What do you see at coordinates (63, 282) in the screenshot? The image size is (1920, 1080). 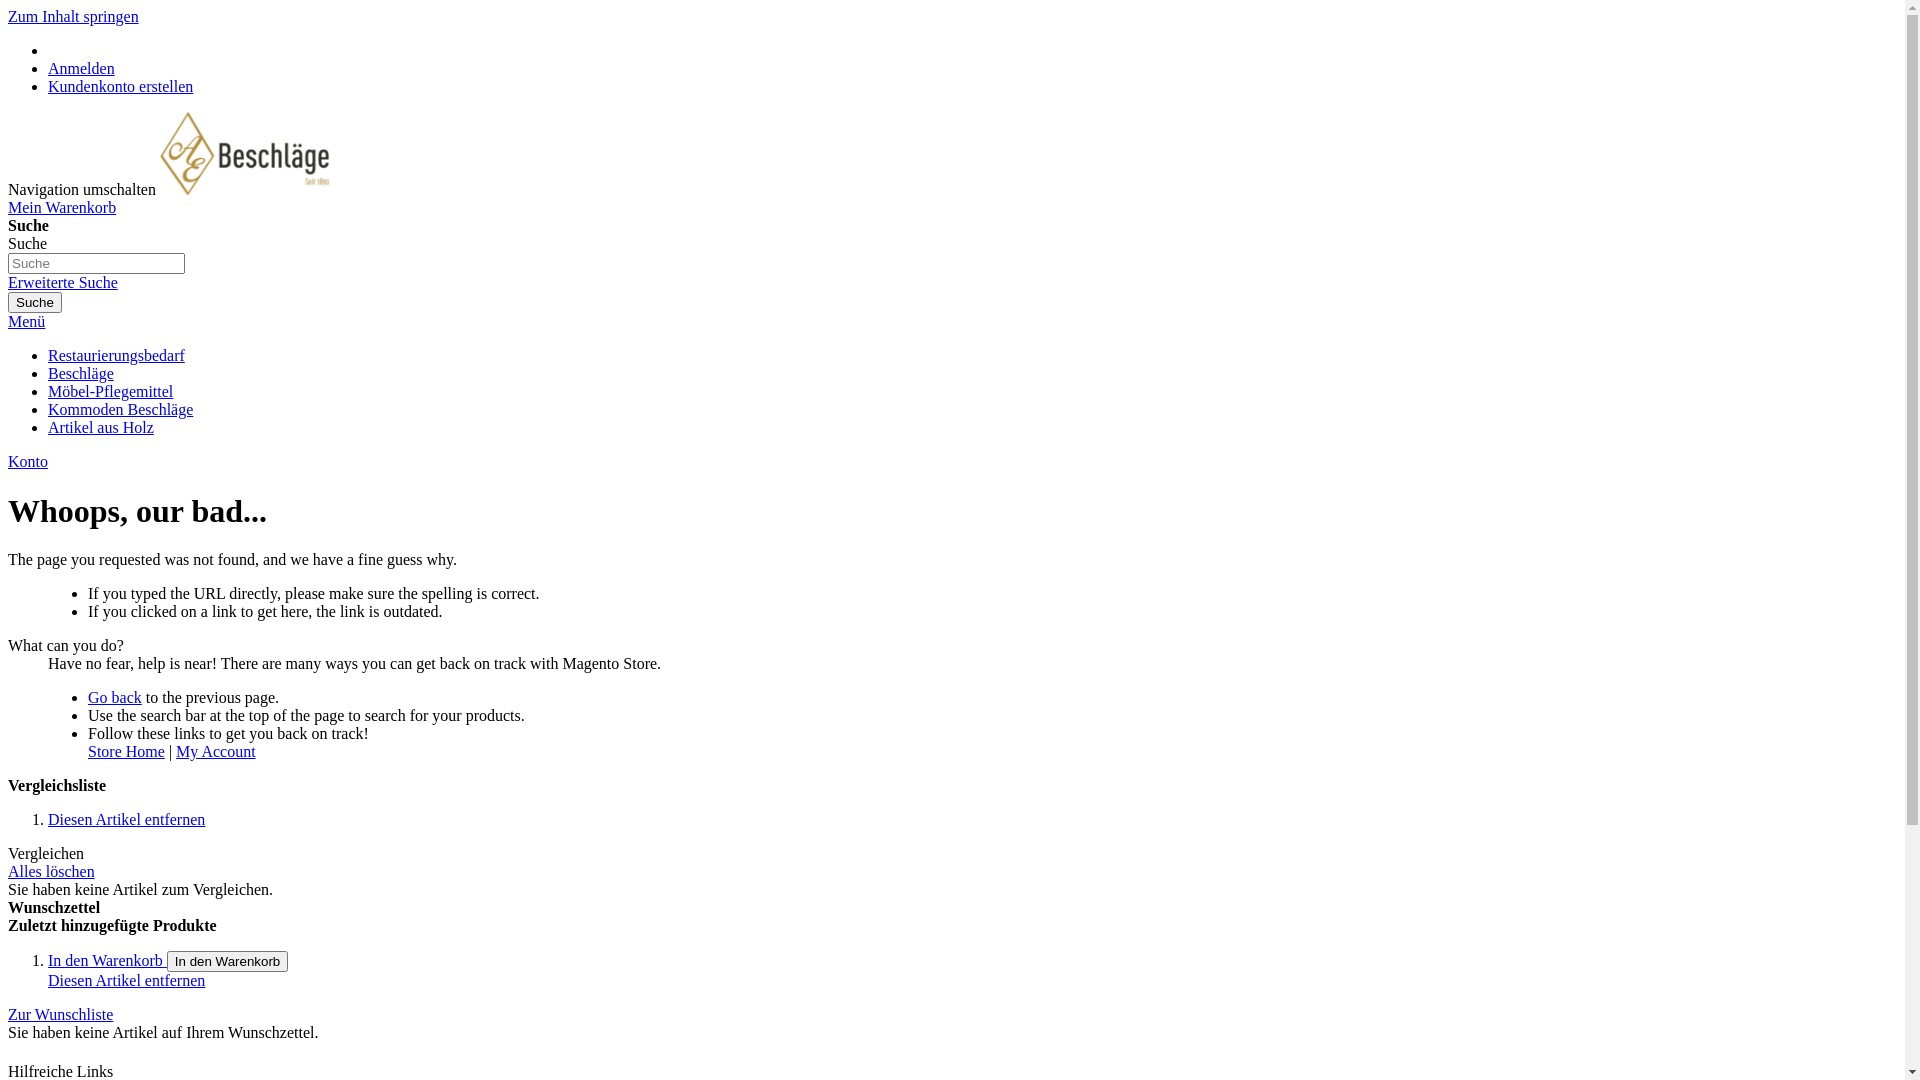 I see `Erweiterte Suche` at bounding box center [63, 282].